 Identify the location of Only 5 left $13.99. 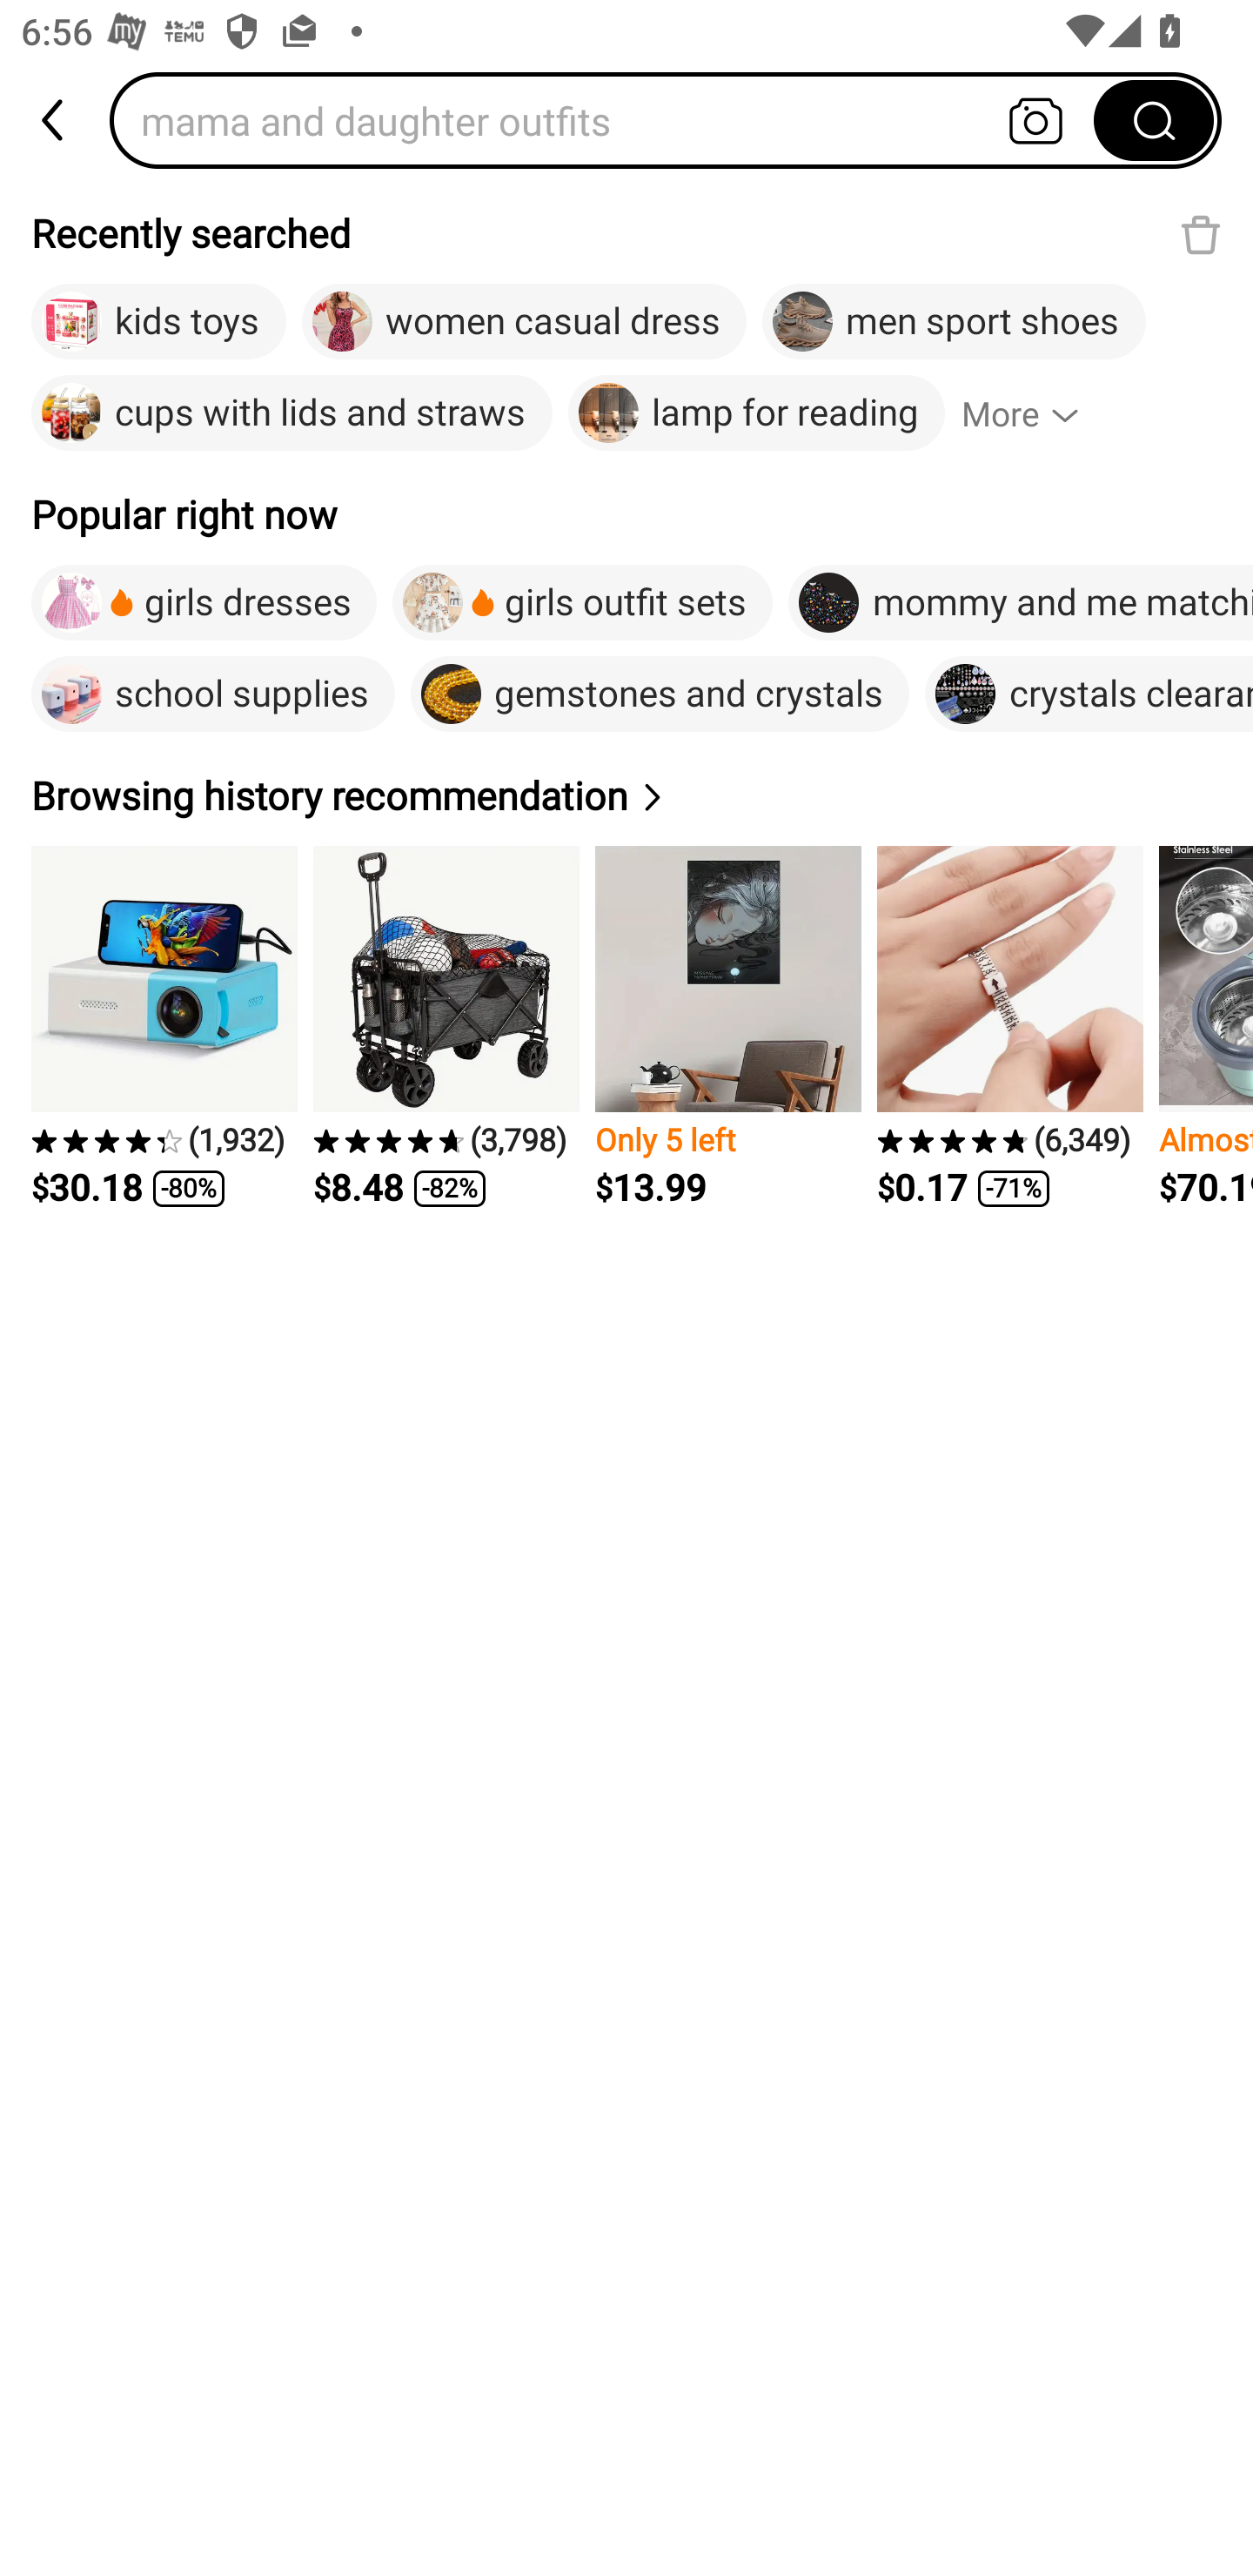
(728, 1027).